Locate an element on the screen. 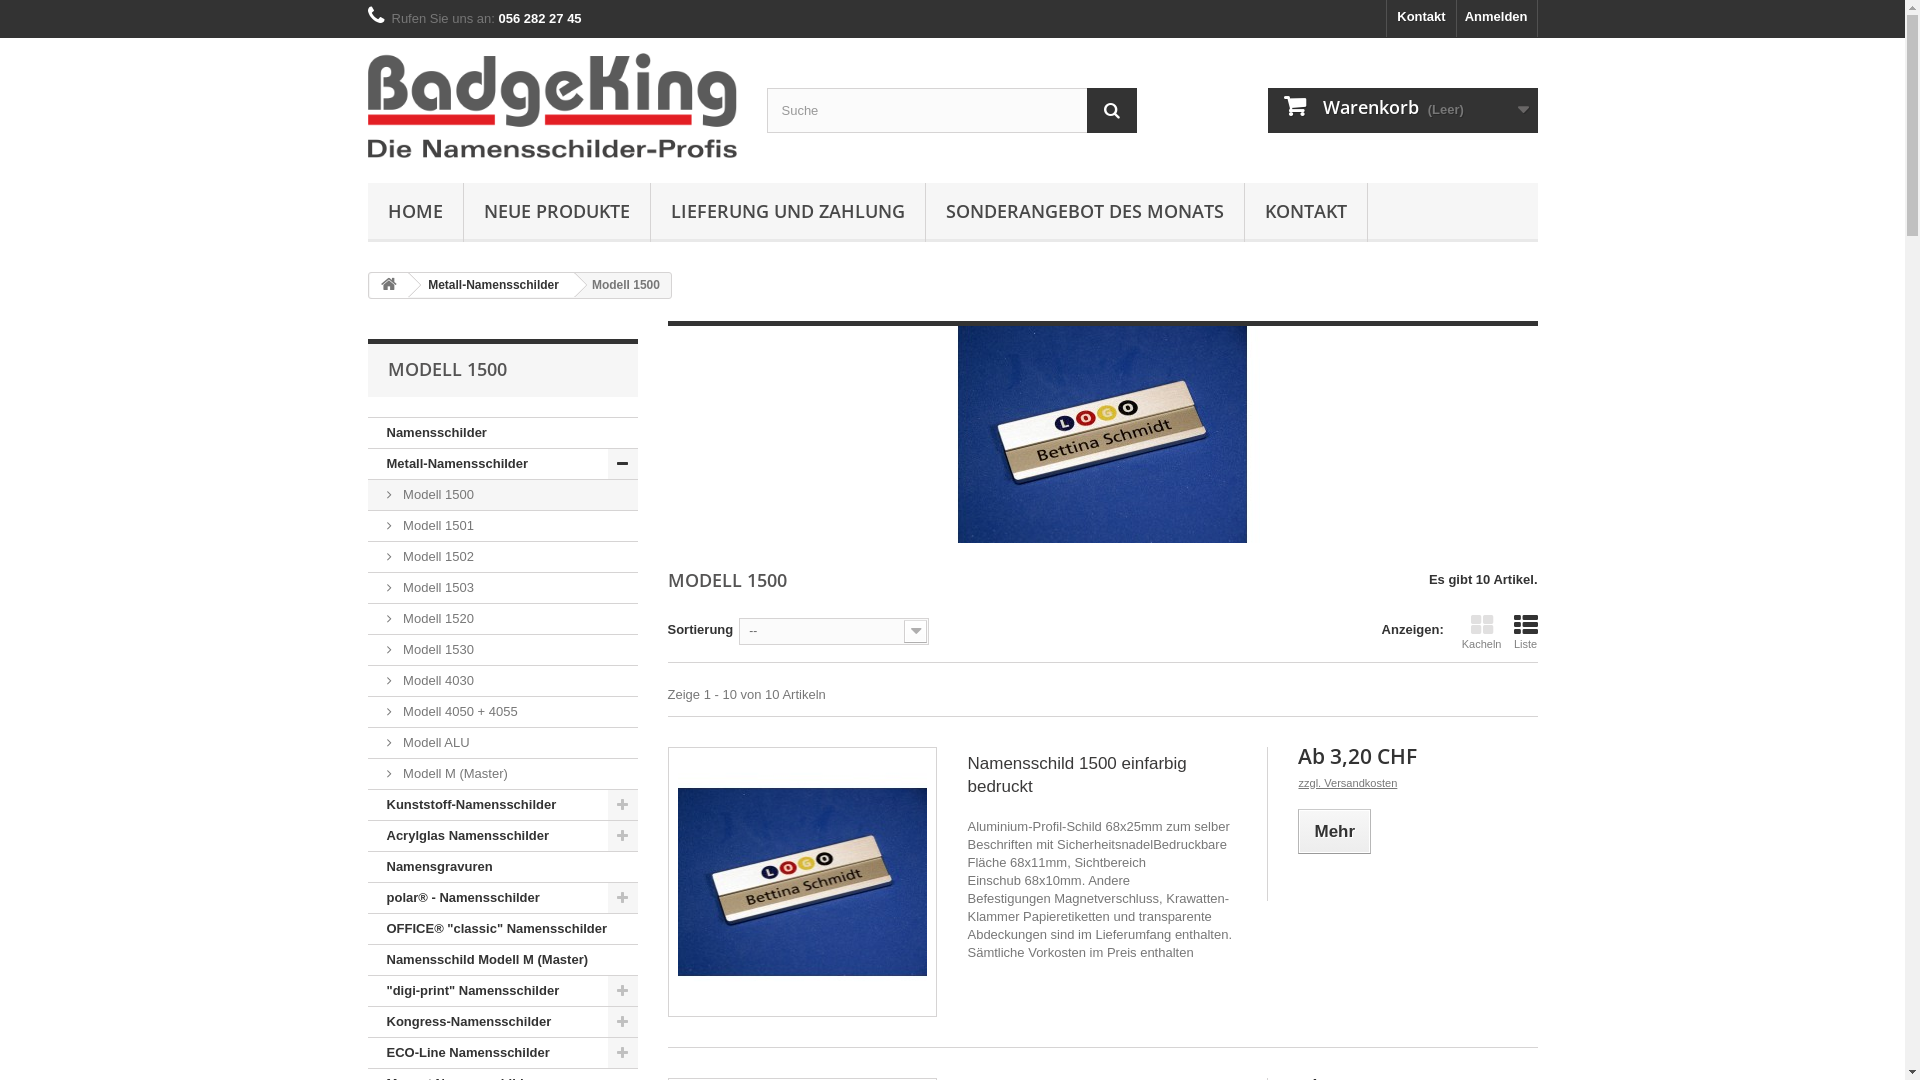 This screenshot has height=1080, width=1920. Kunststoff-Namensschilder is located at coordinates (503, 806).